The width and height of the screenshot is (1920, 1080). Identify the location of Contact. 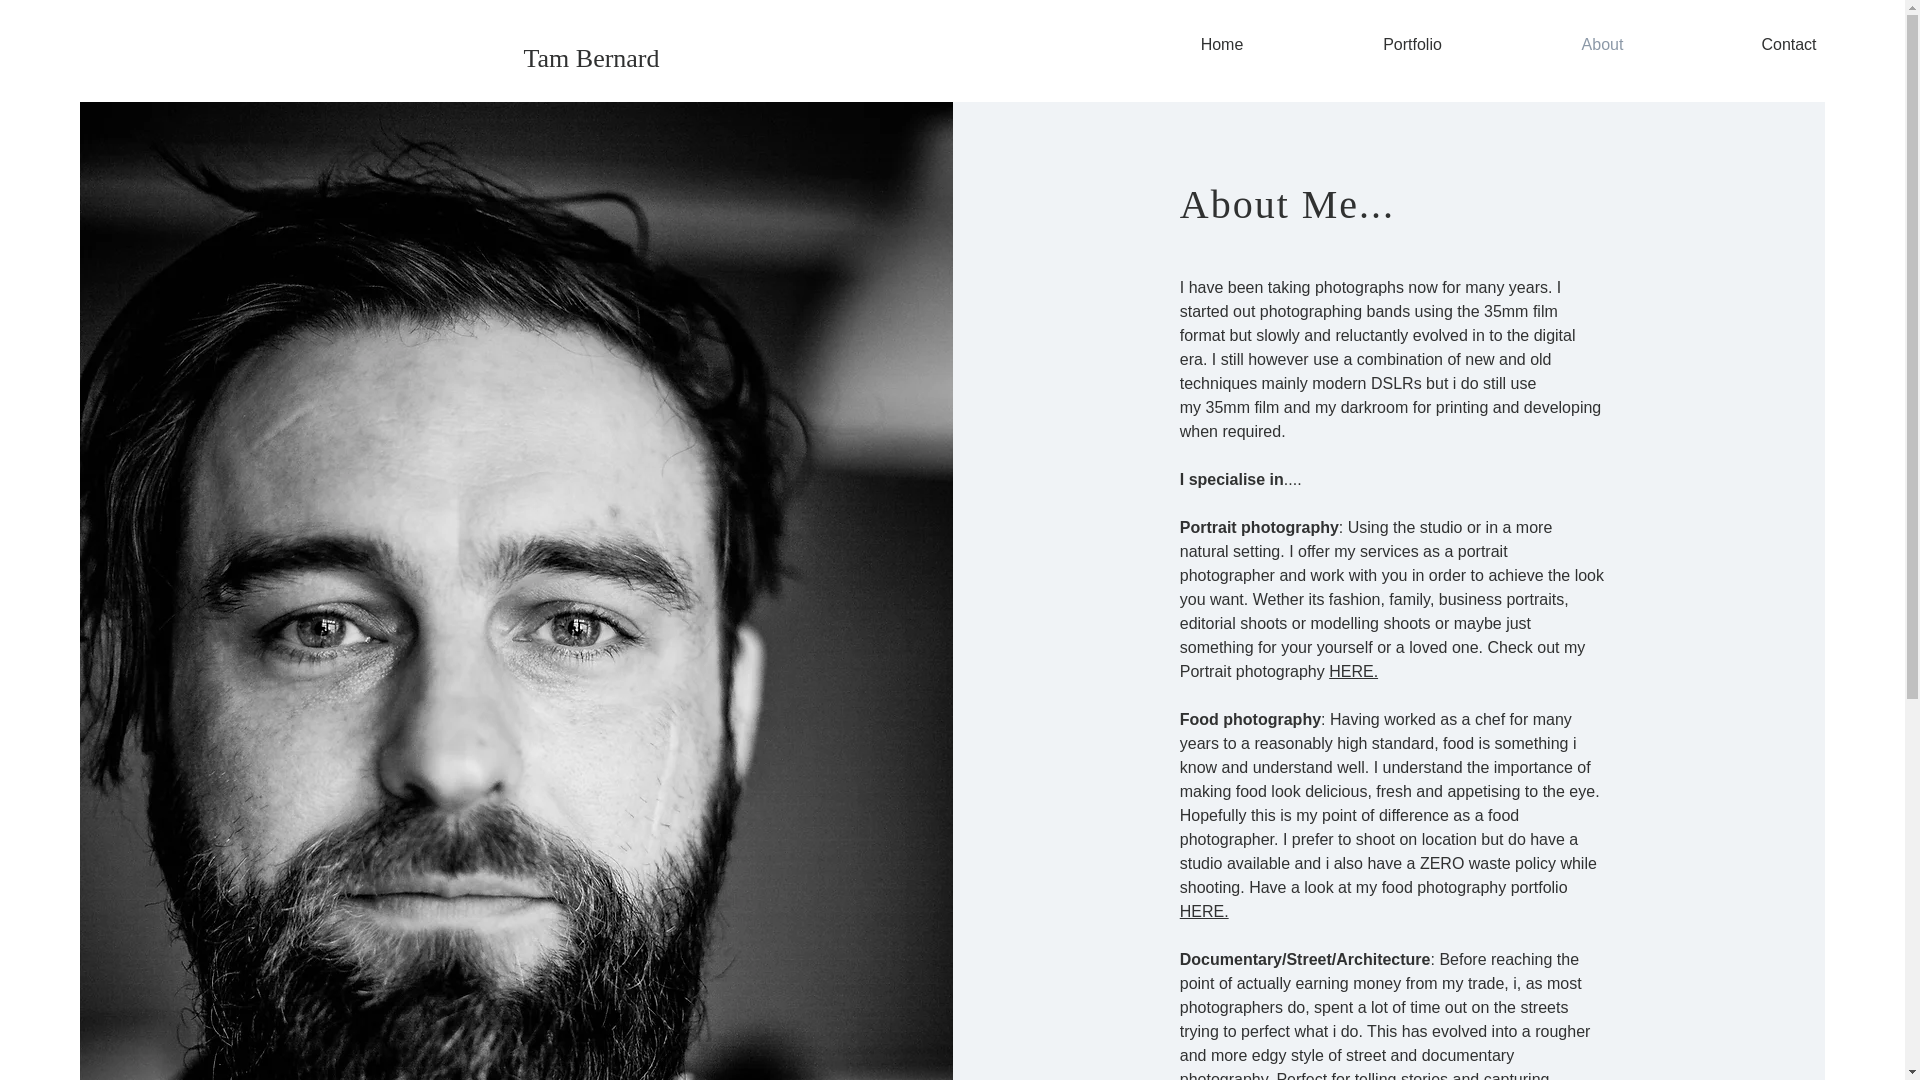
(1789, 45).